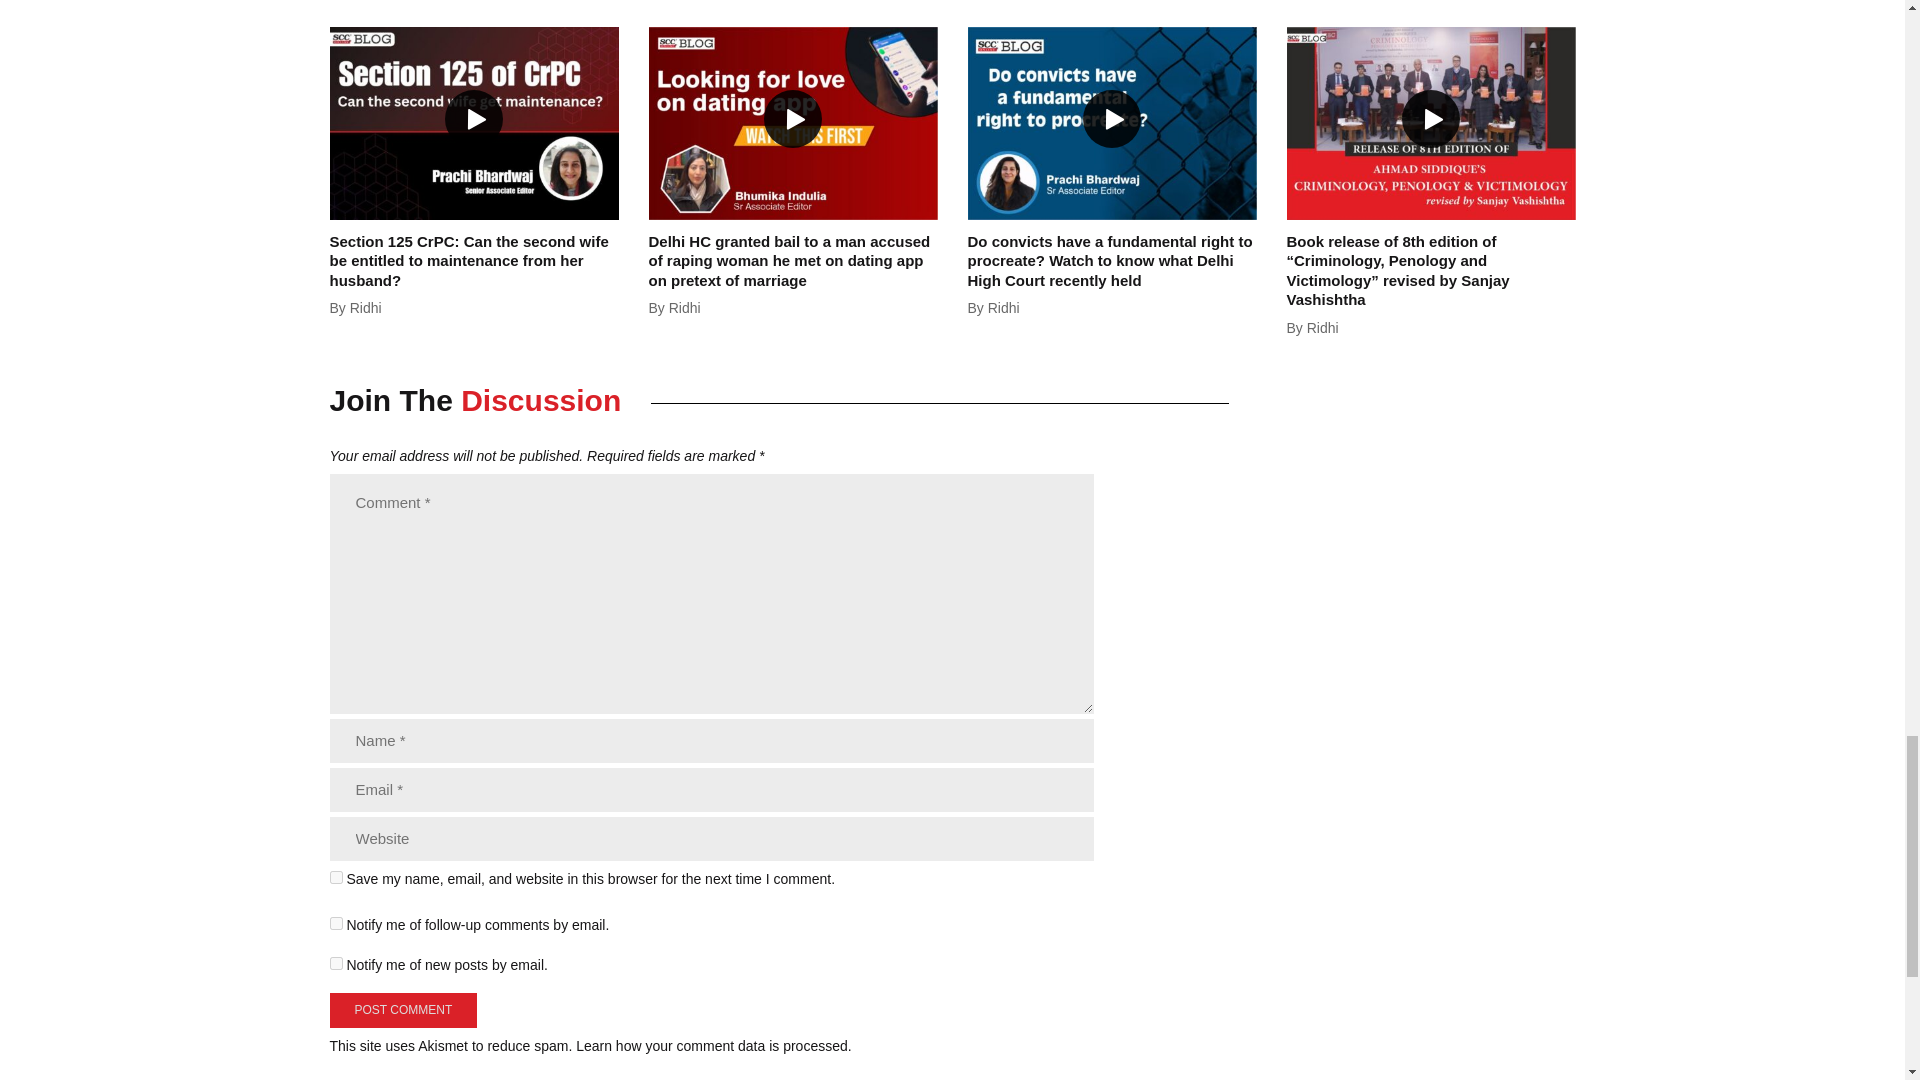  What do you see at coordinates (336, 922) in the screenshot?
I see `subscribe` at bounding box center [336, 922].